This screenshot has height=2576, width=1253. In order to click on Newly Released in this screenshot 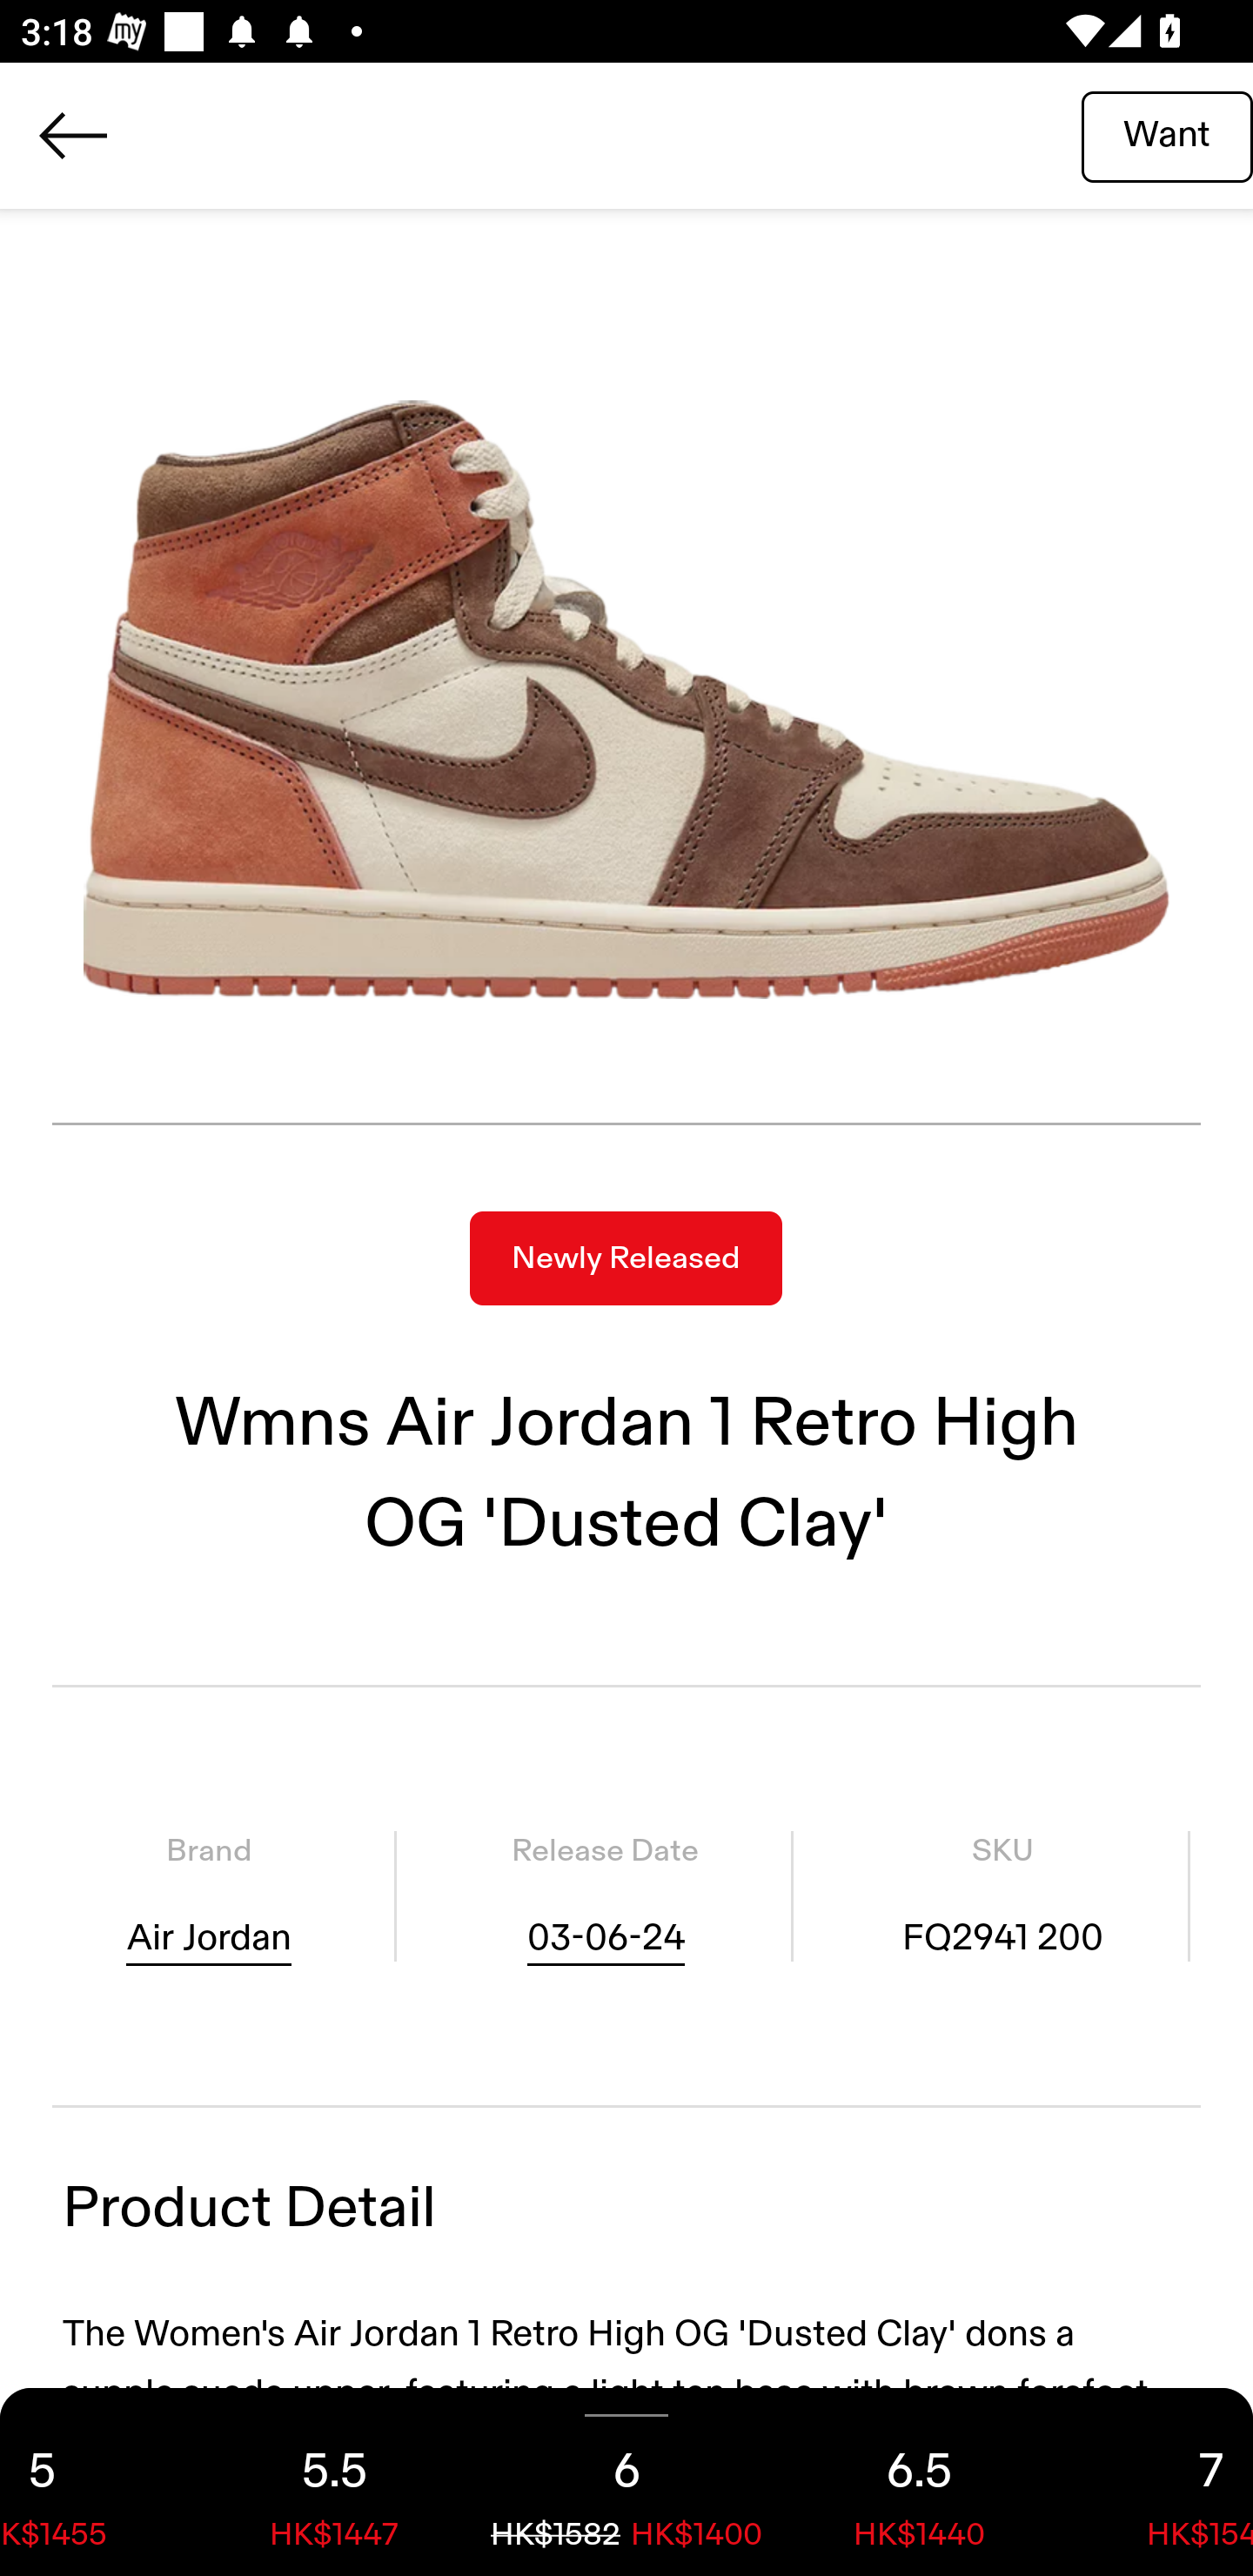, I will do `click(626, 1258)`.